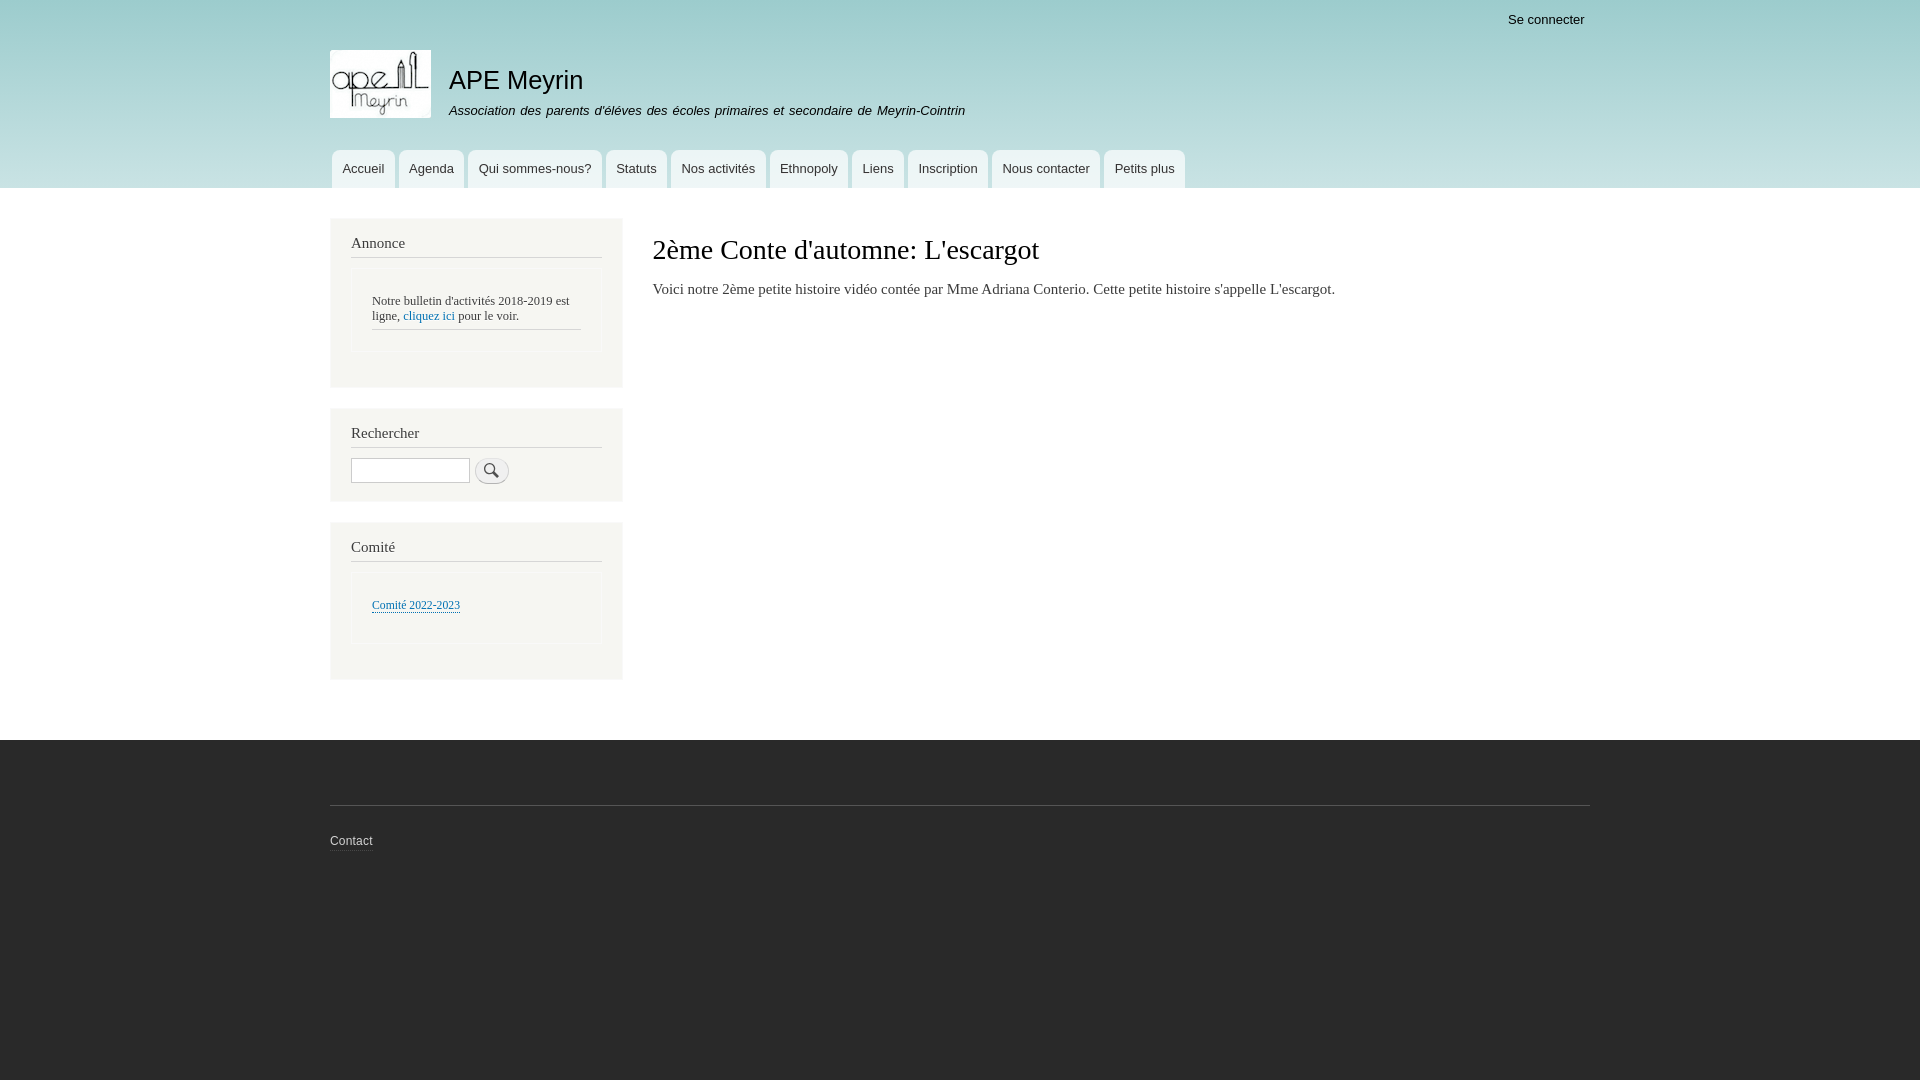 The width and height of the screenshot is (1920, 1080). Describe the element at coordinates (432, 169) in the screenshot. I see `Agenda` at that location.